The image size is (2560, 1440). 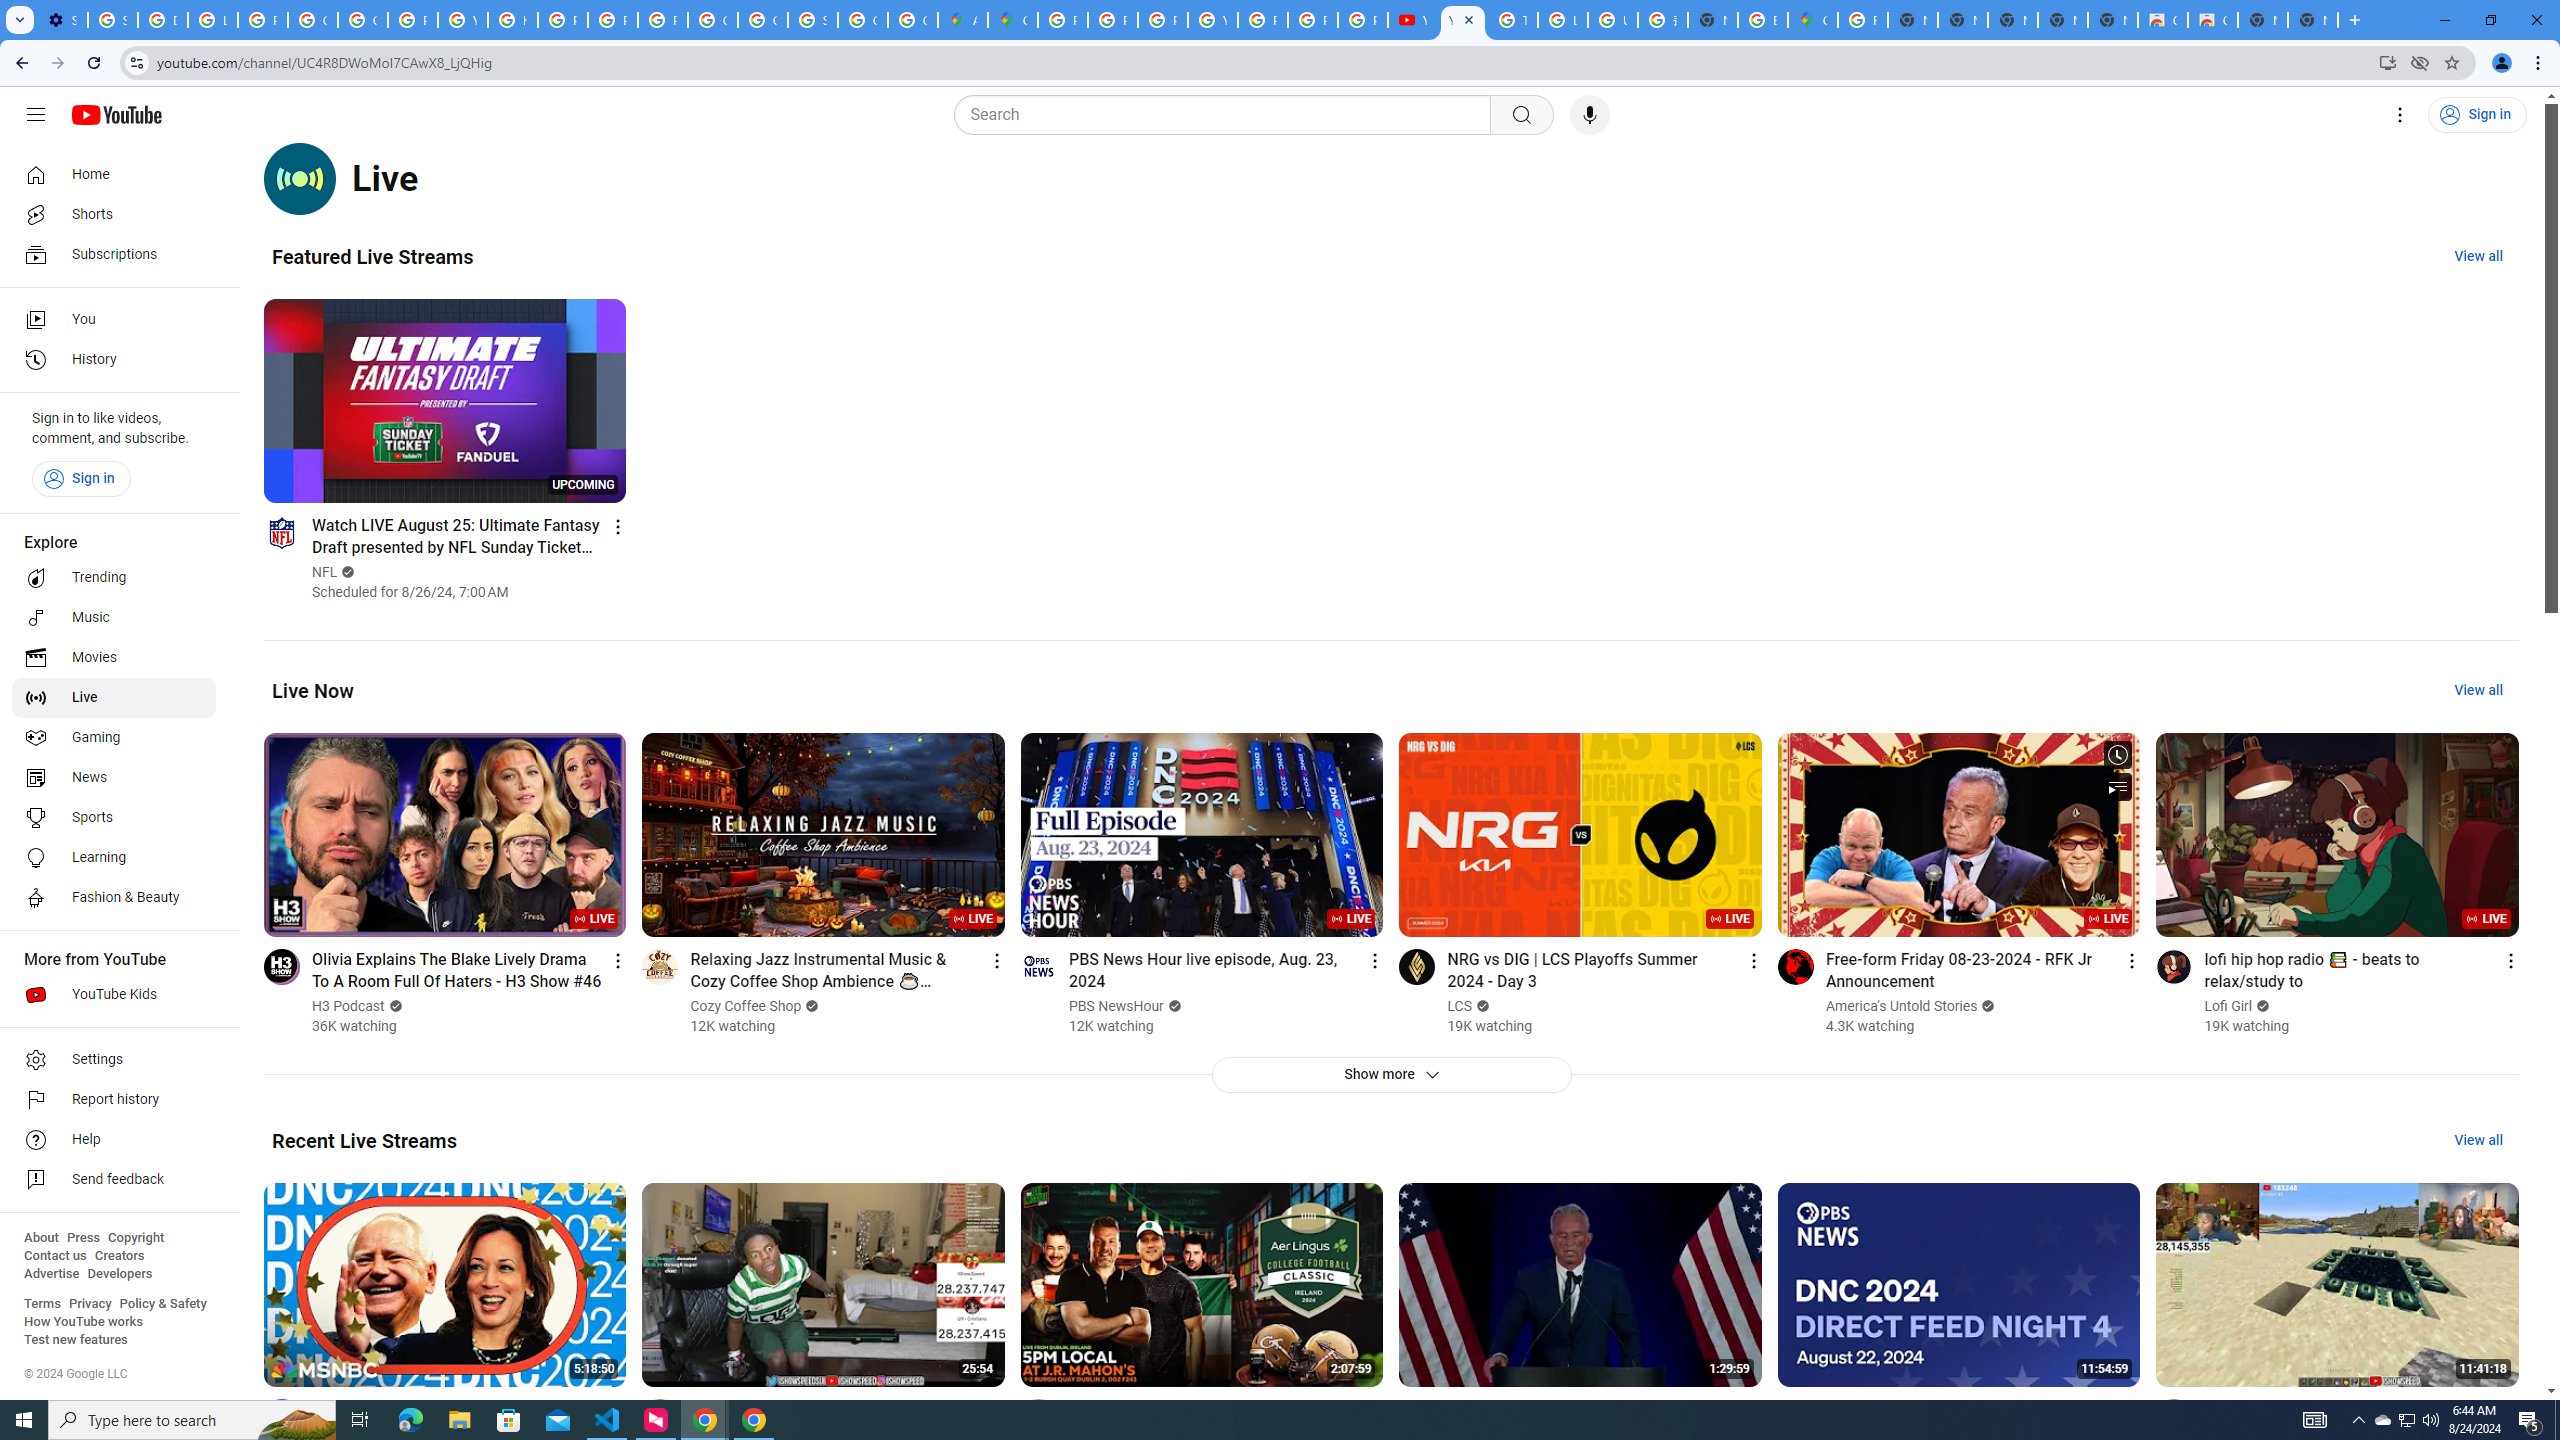 I want to click on Developers, so click(x=120, y=1274).